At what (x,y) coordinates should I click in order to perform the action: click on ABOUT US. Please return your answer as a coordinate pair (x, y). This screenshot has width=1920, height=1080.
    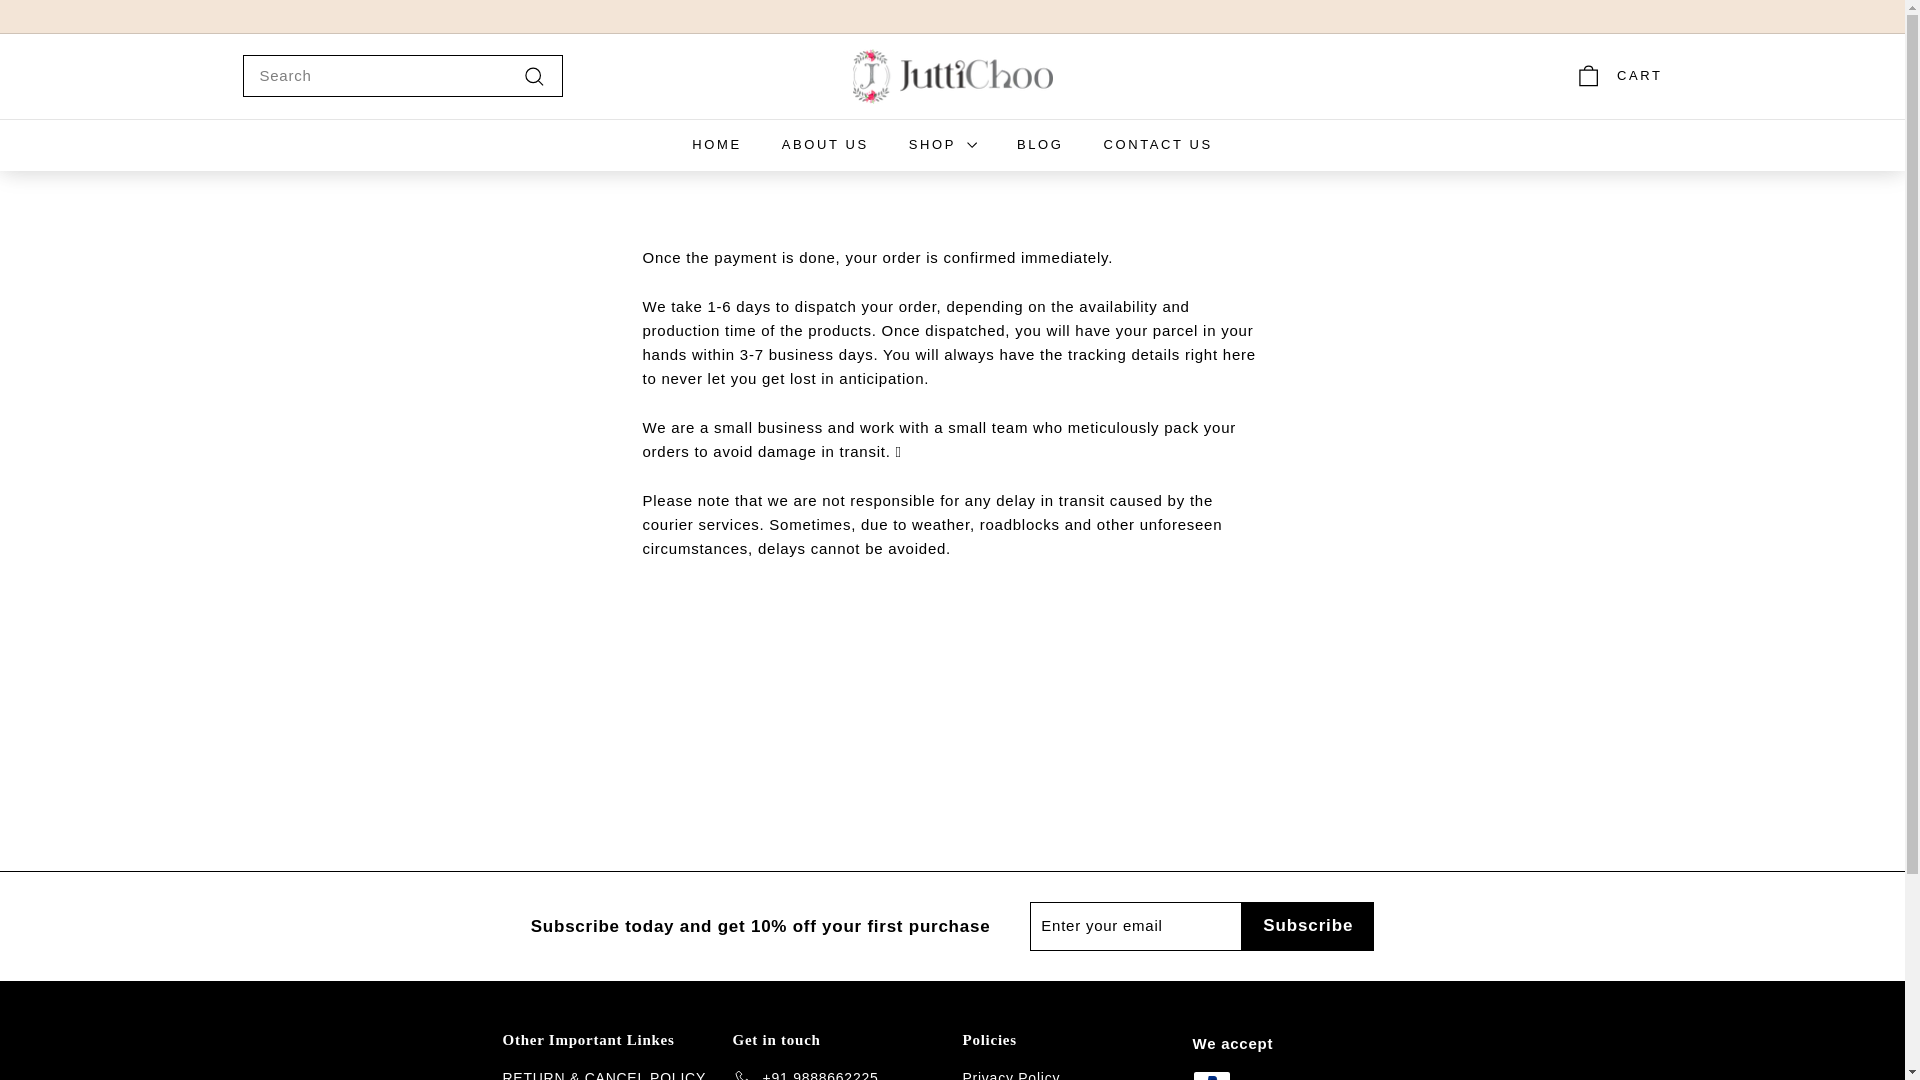
    Looking at the image, I should click on (825, 144).